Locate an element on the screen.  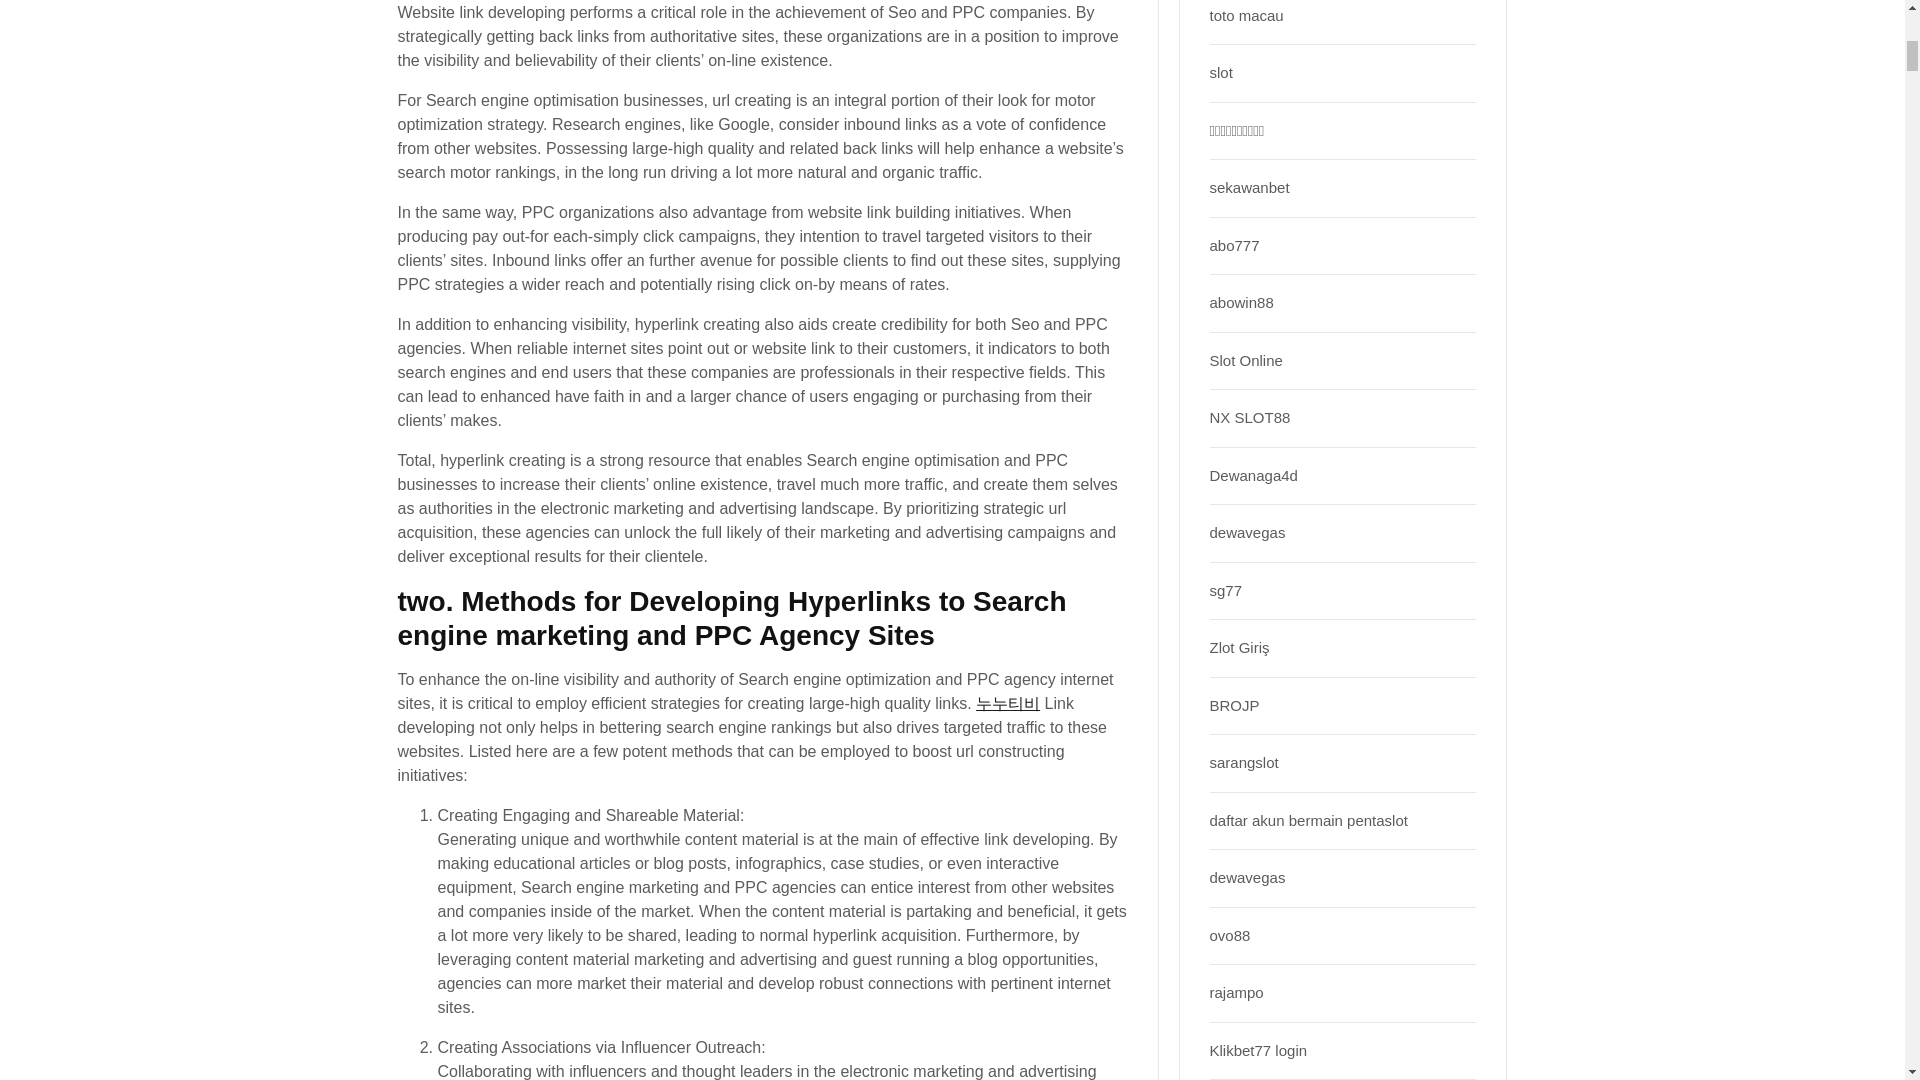
Dewanaga4d is located at coordinates (1253, 474).